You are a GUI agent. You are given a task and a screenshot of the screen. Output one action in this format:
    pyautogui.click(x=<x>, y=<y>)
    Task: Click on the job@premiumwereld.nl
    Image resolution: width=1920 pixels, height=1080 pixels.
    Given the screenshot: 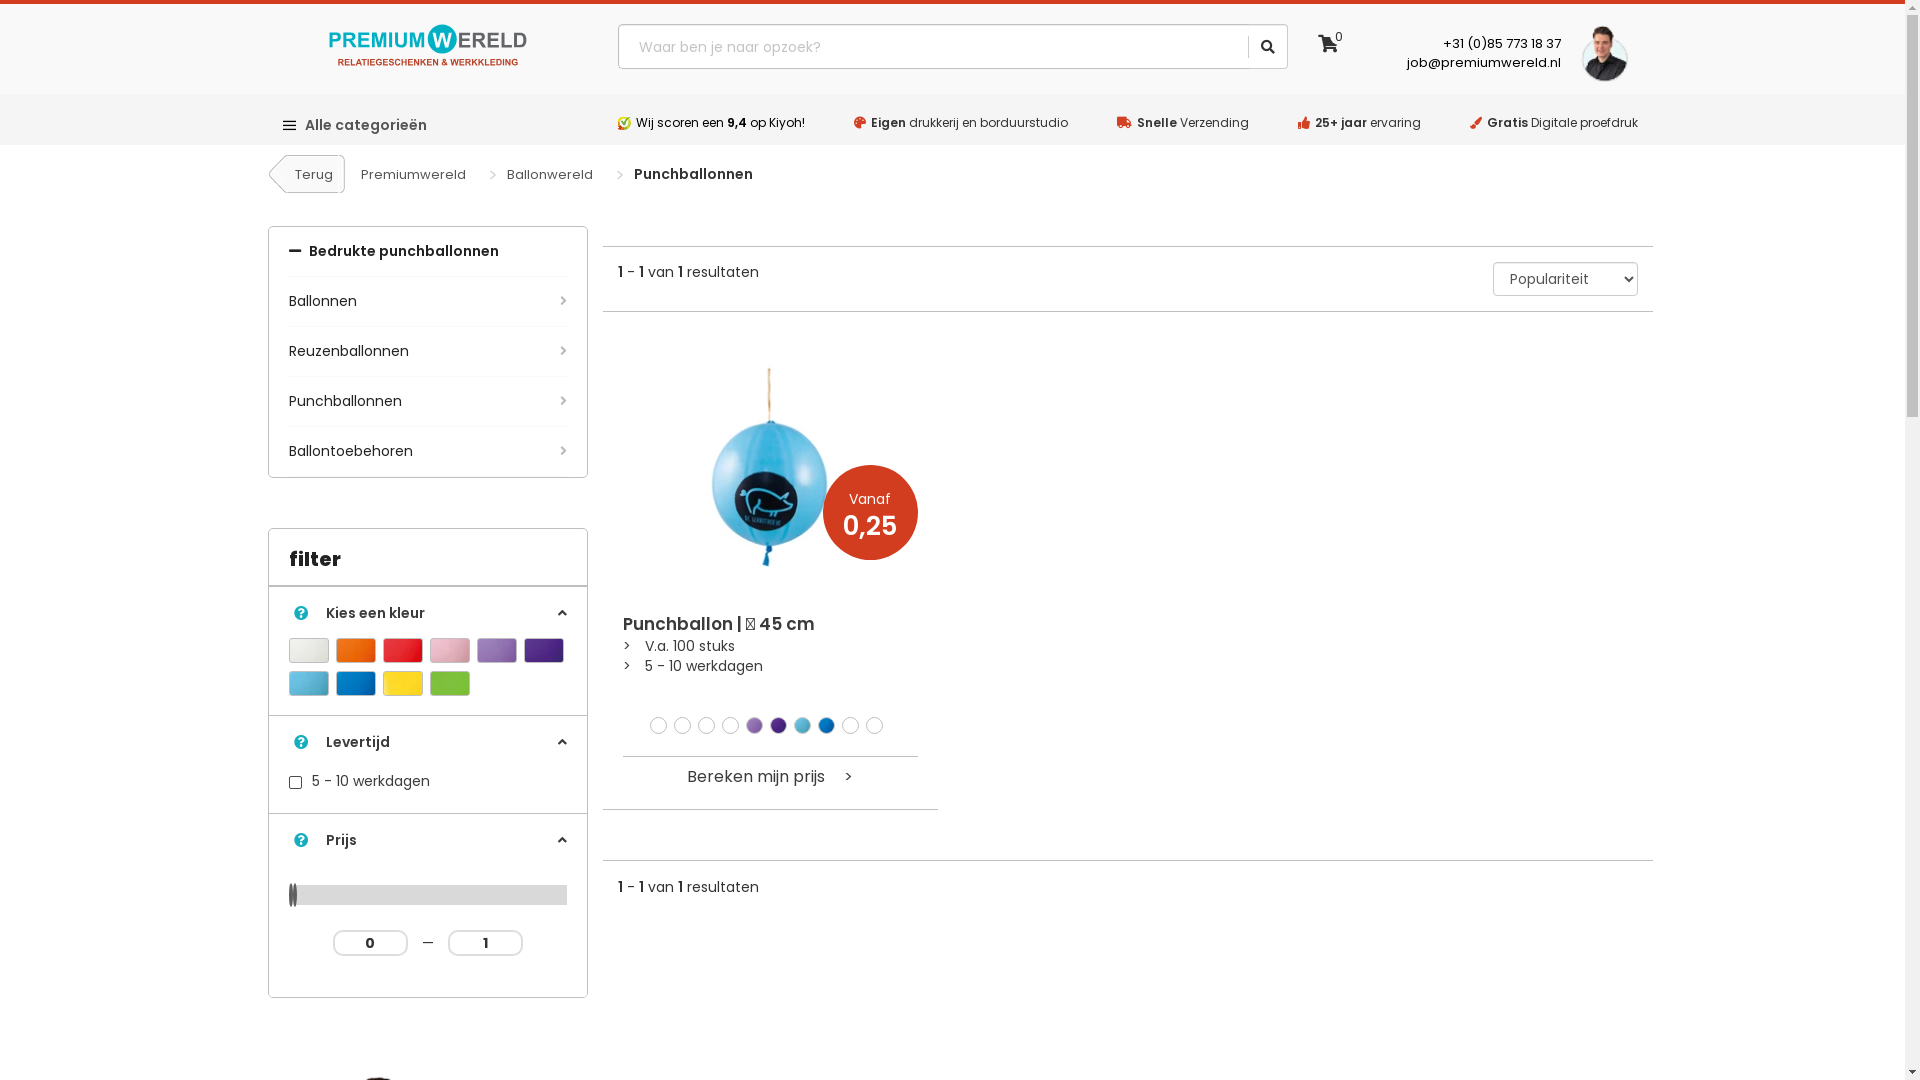 What is the action you would take?
    pyautogui.click(x=1484, y=62)
    